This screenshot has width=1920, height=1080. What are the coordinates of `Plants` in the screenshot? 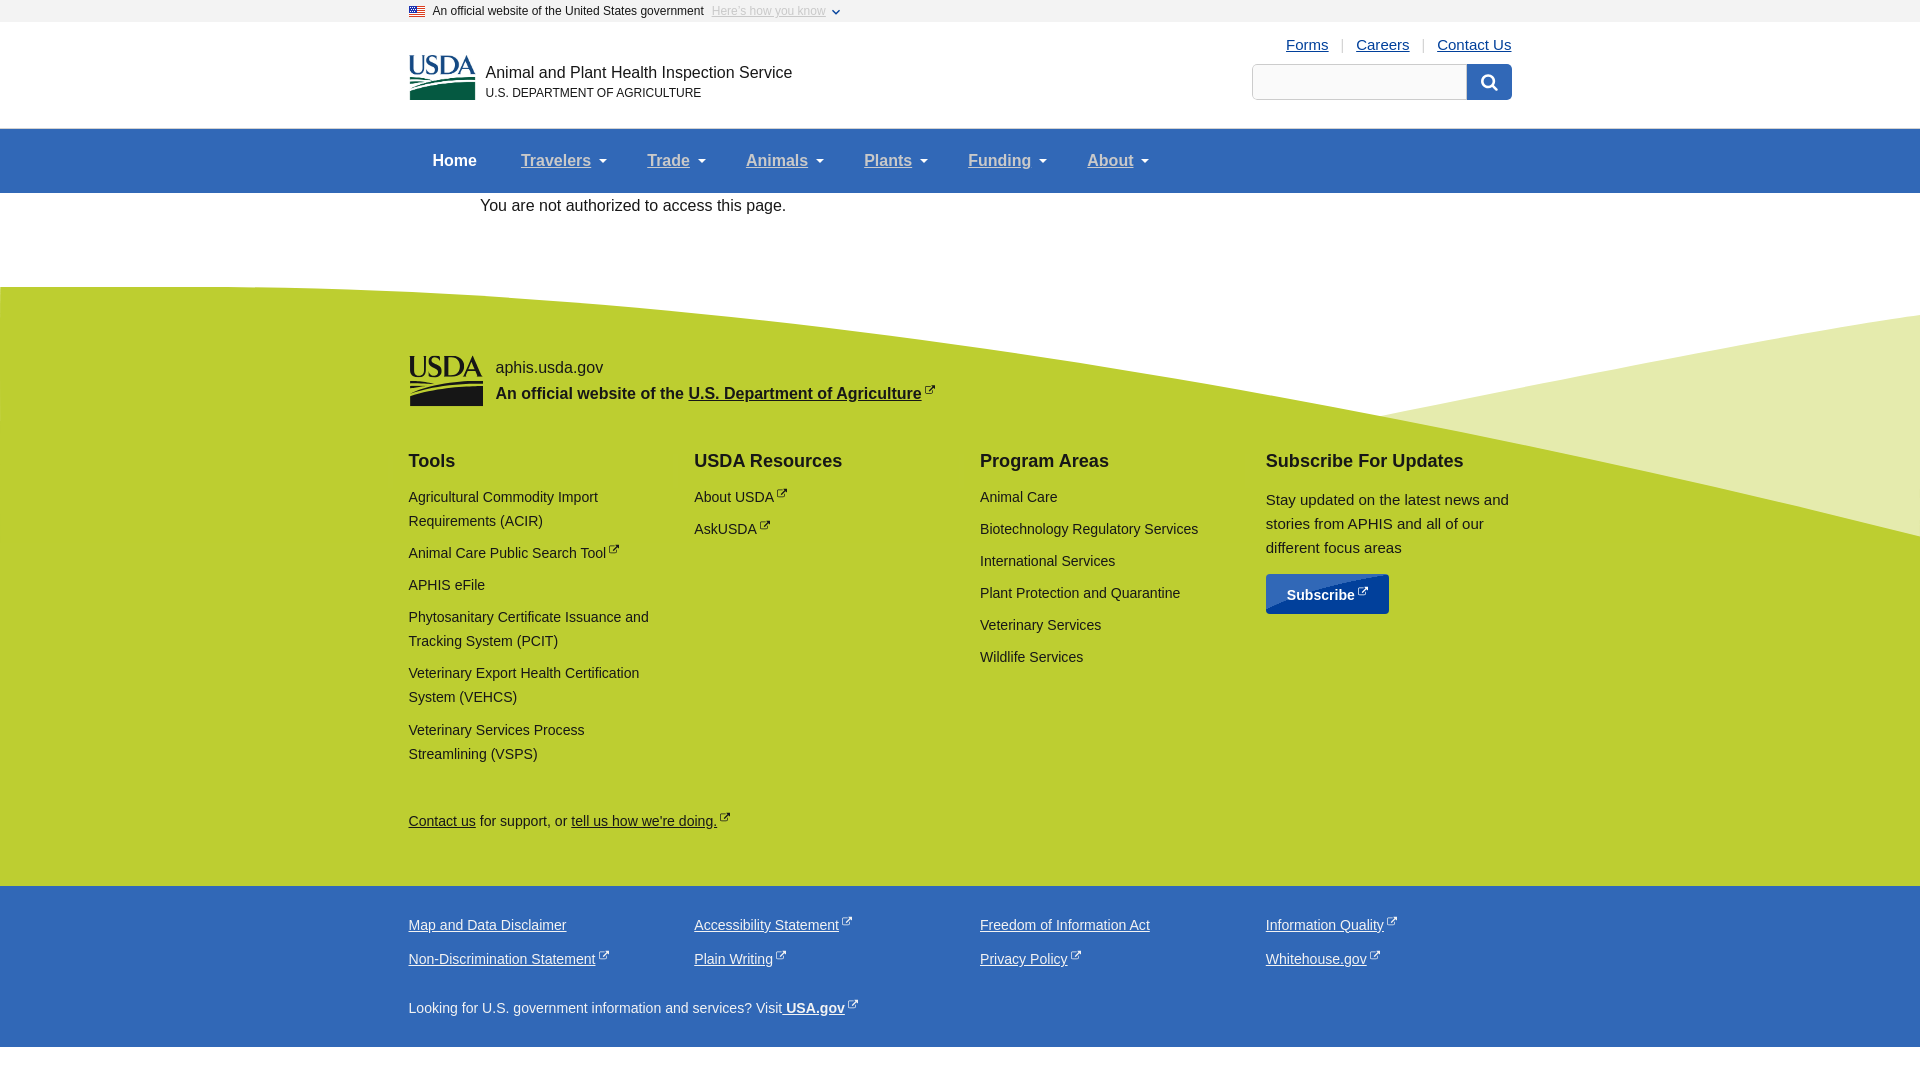 It's located at (896, 160).